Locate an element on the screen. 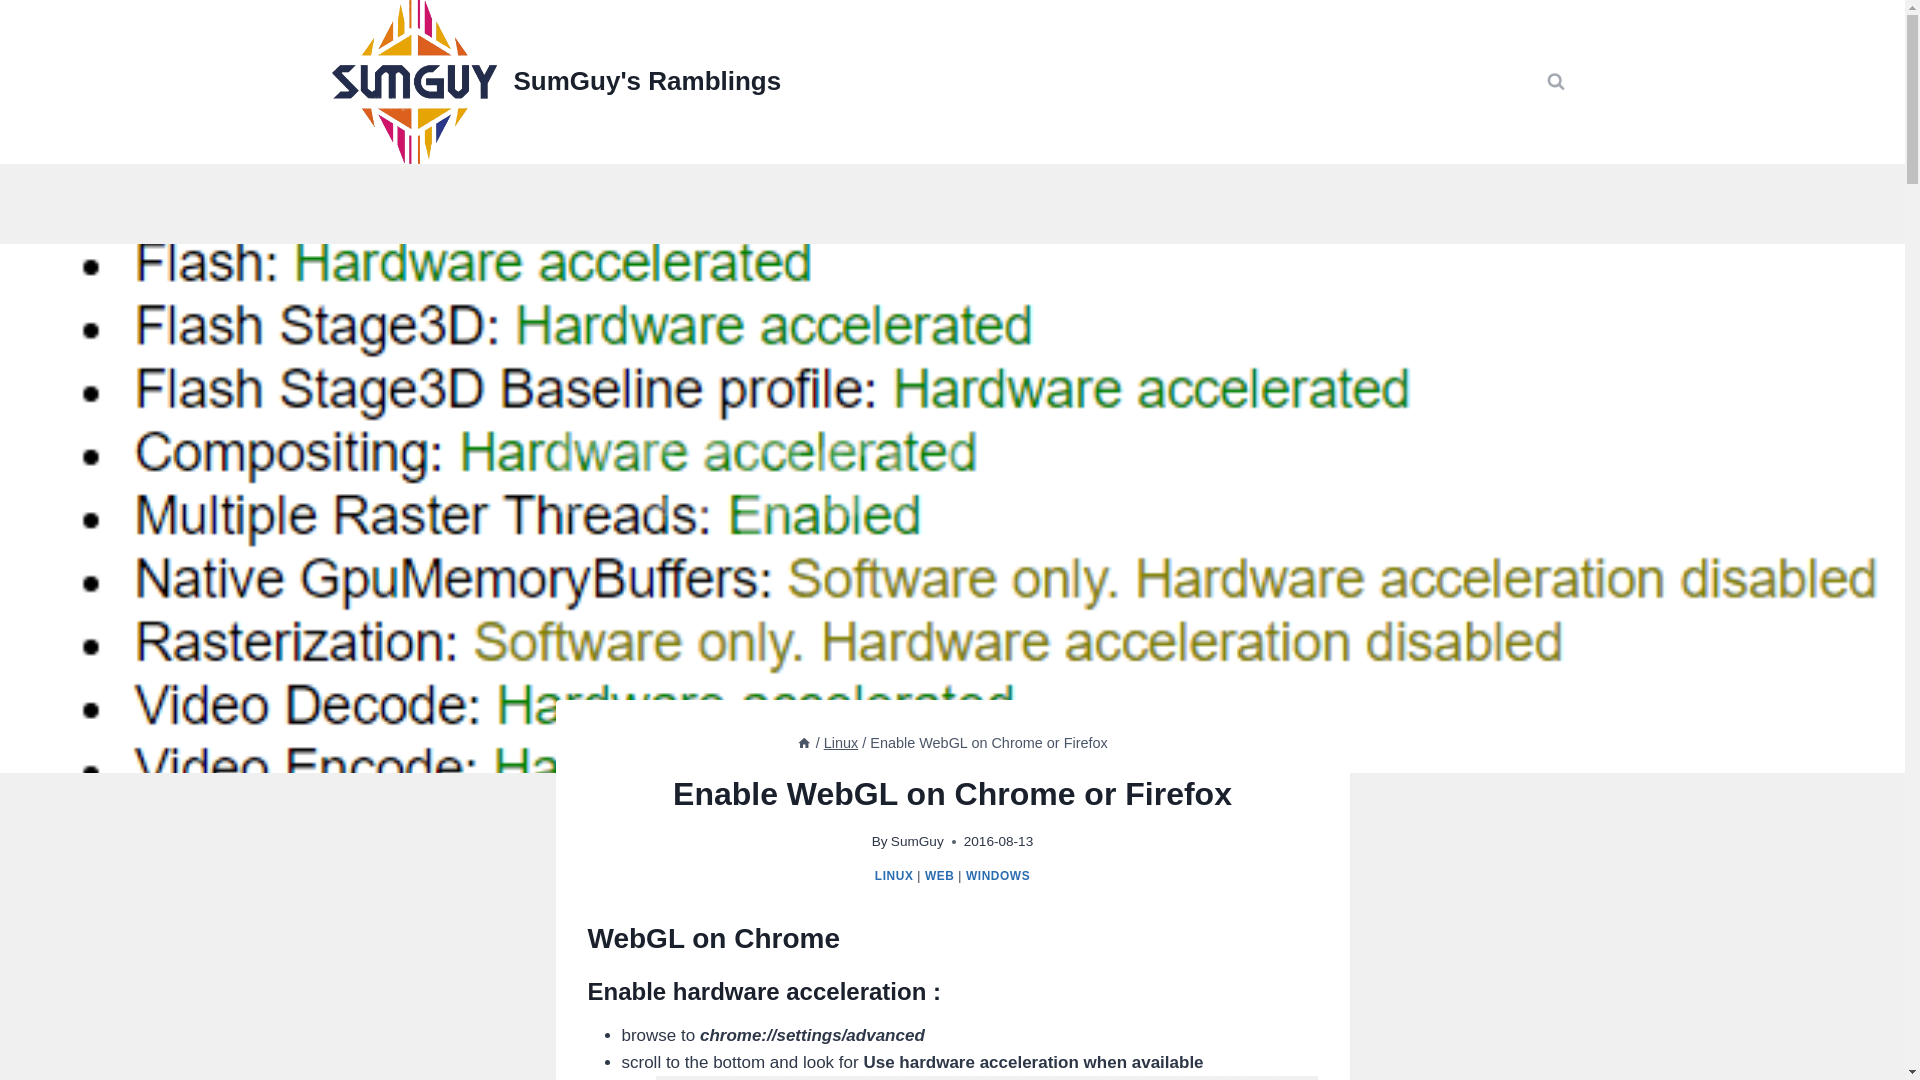  Linux is located at coordinates (840, 742).